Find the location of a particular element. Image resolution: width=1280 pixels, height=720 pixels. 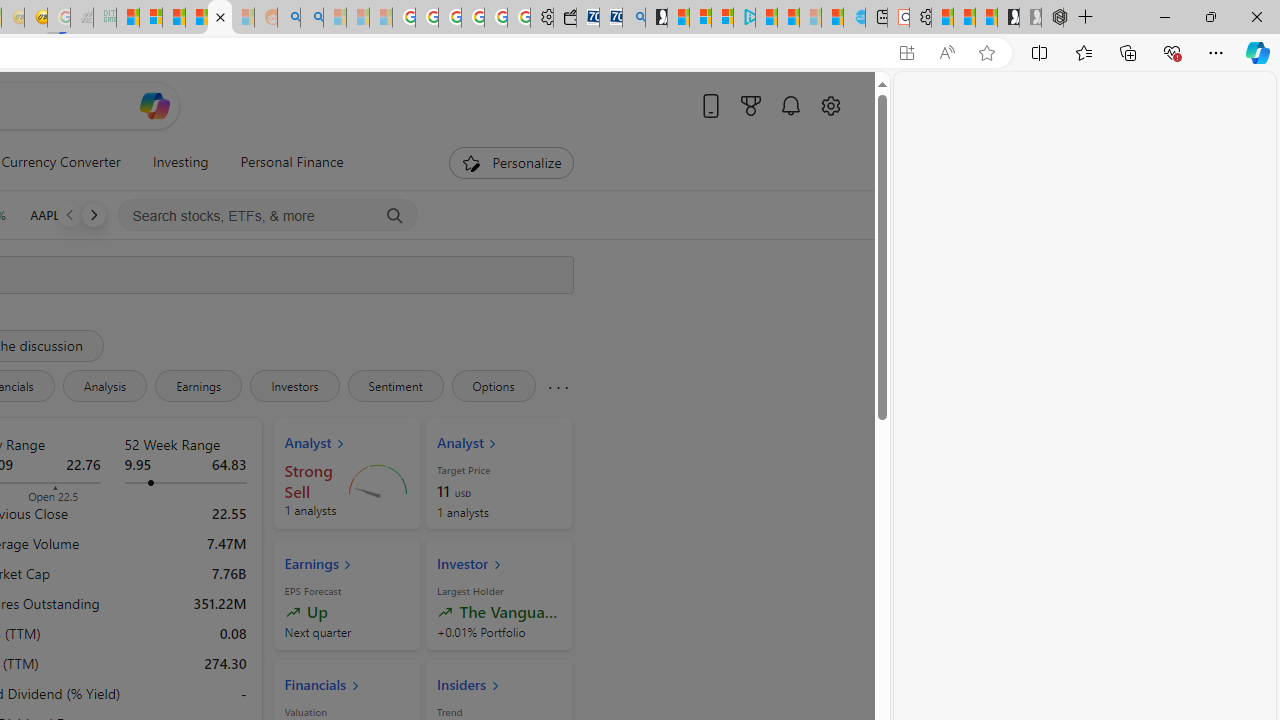

Sentiment is located at coordinates (395, 386).